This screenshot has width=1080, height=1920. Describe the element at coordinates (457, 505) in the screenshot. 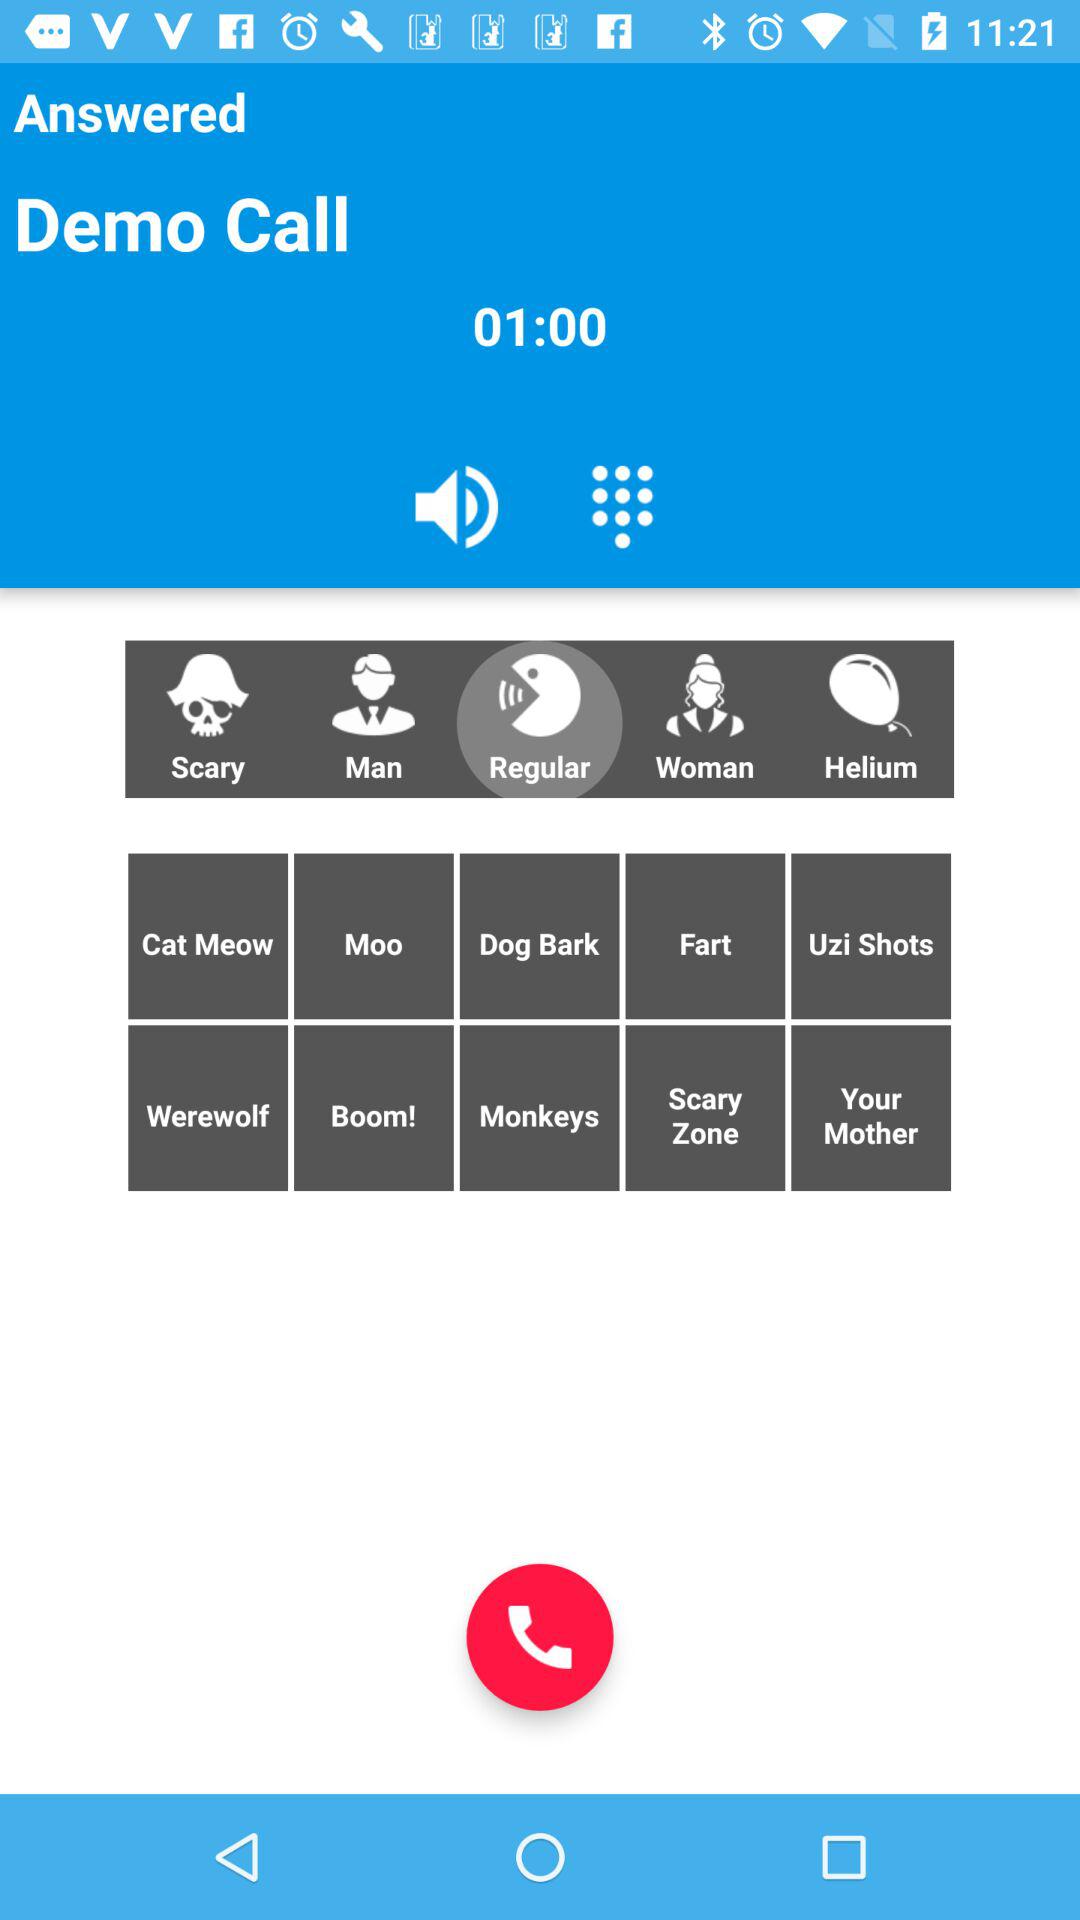

I see `select the icon above man icon` at that location.